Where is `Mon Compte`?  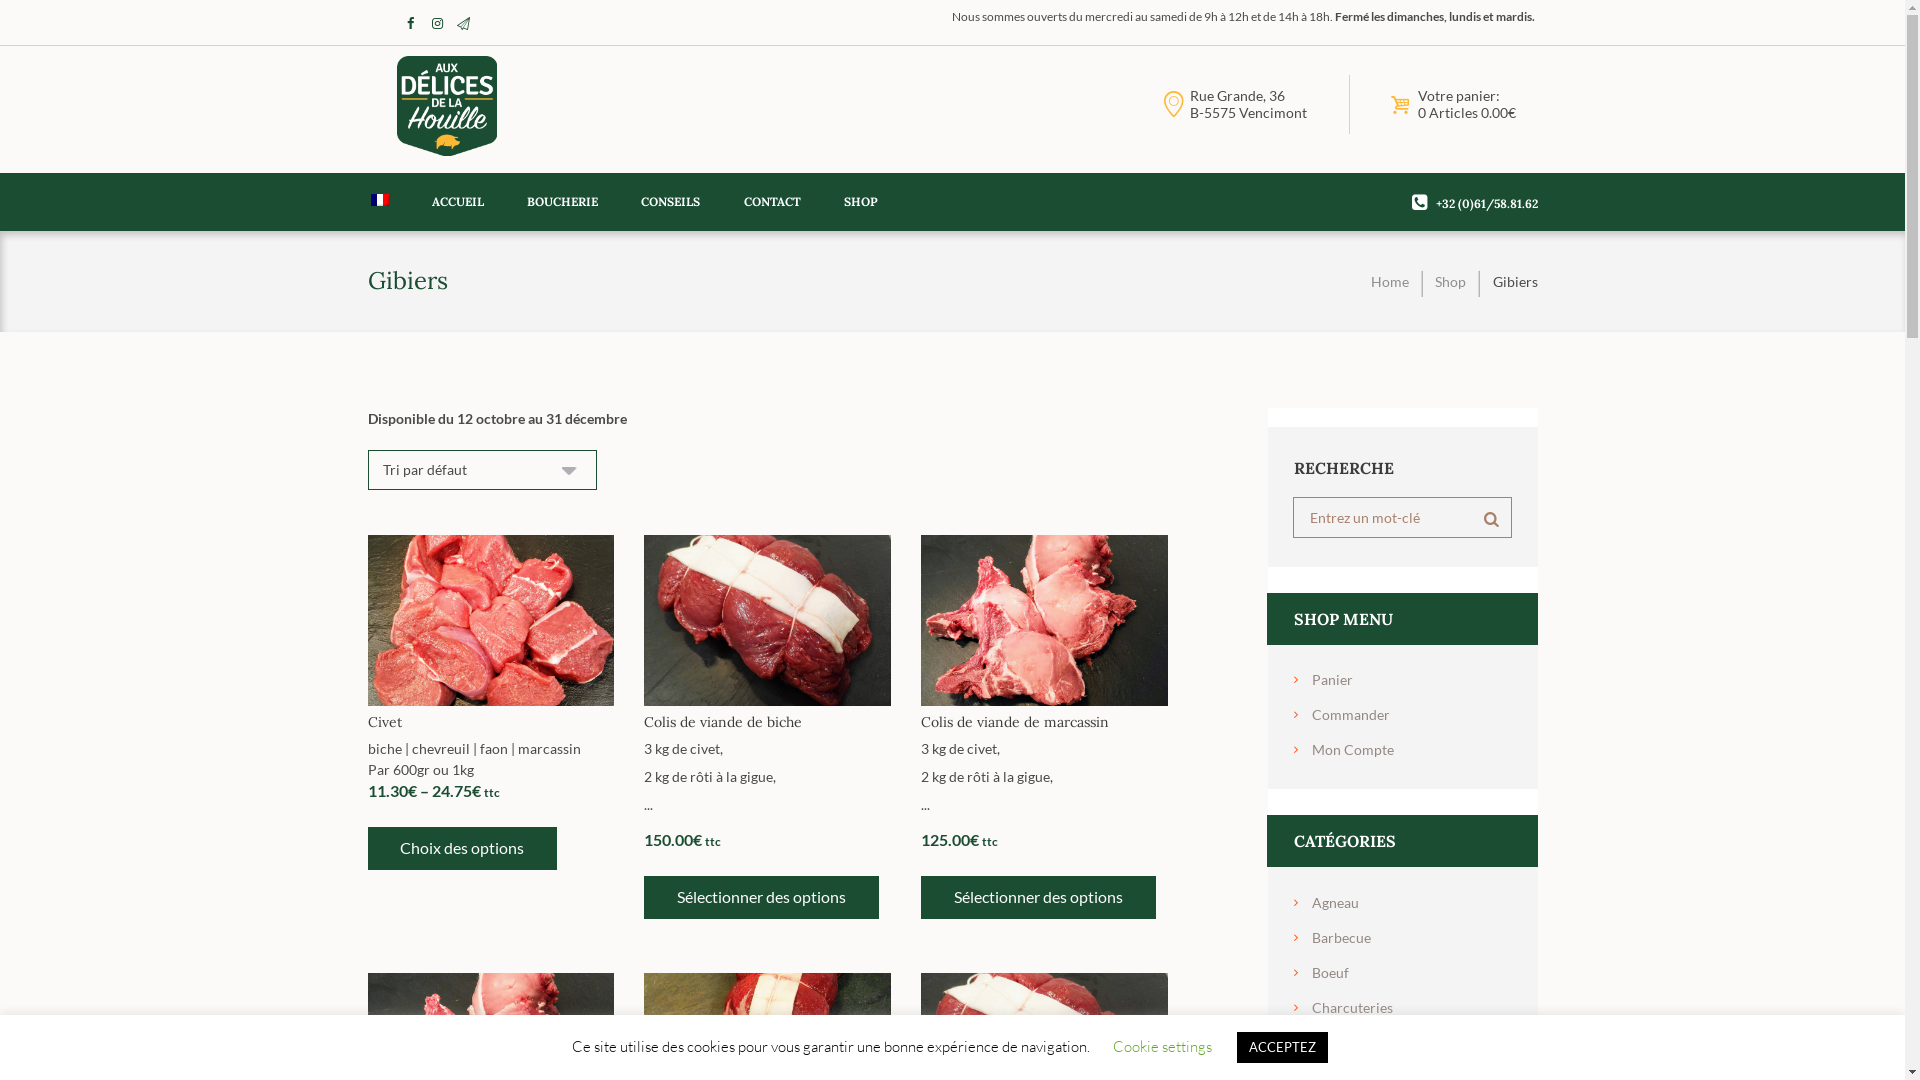 Mon Compte is located at coordinates (1353, 750).